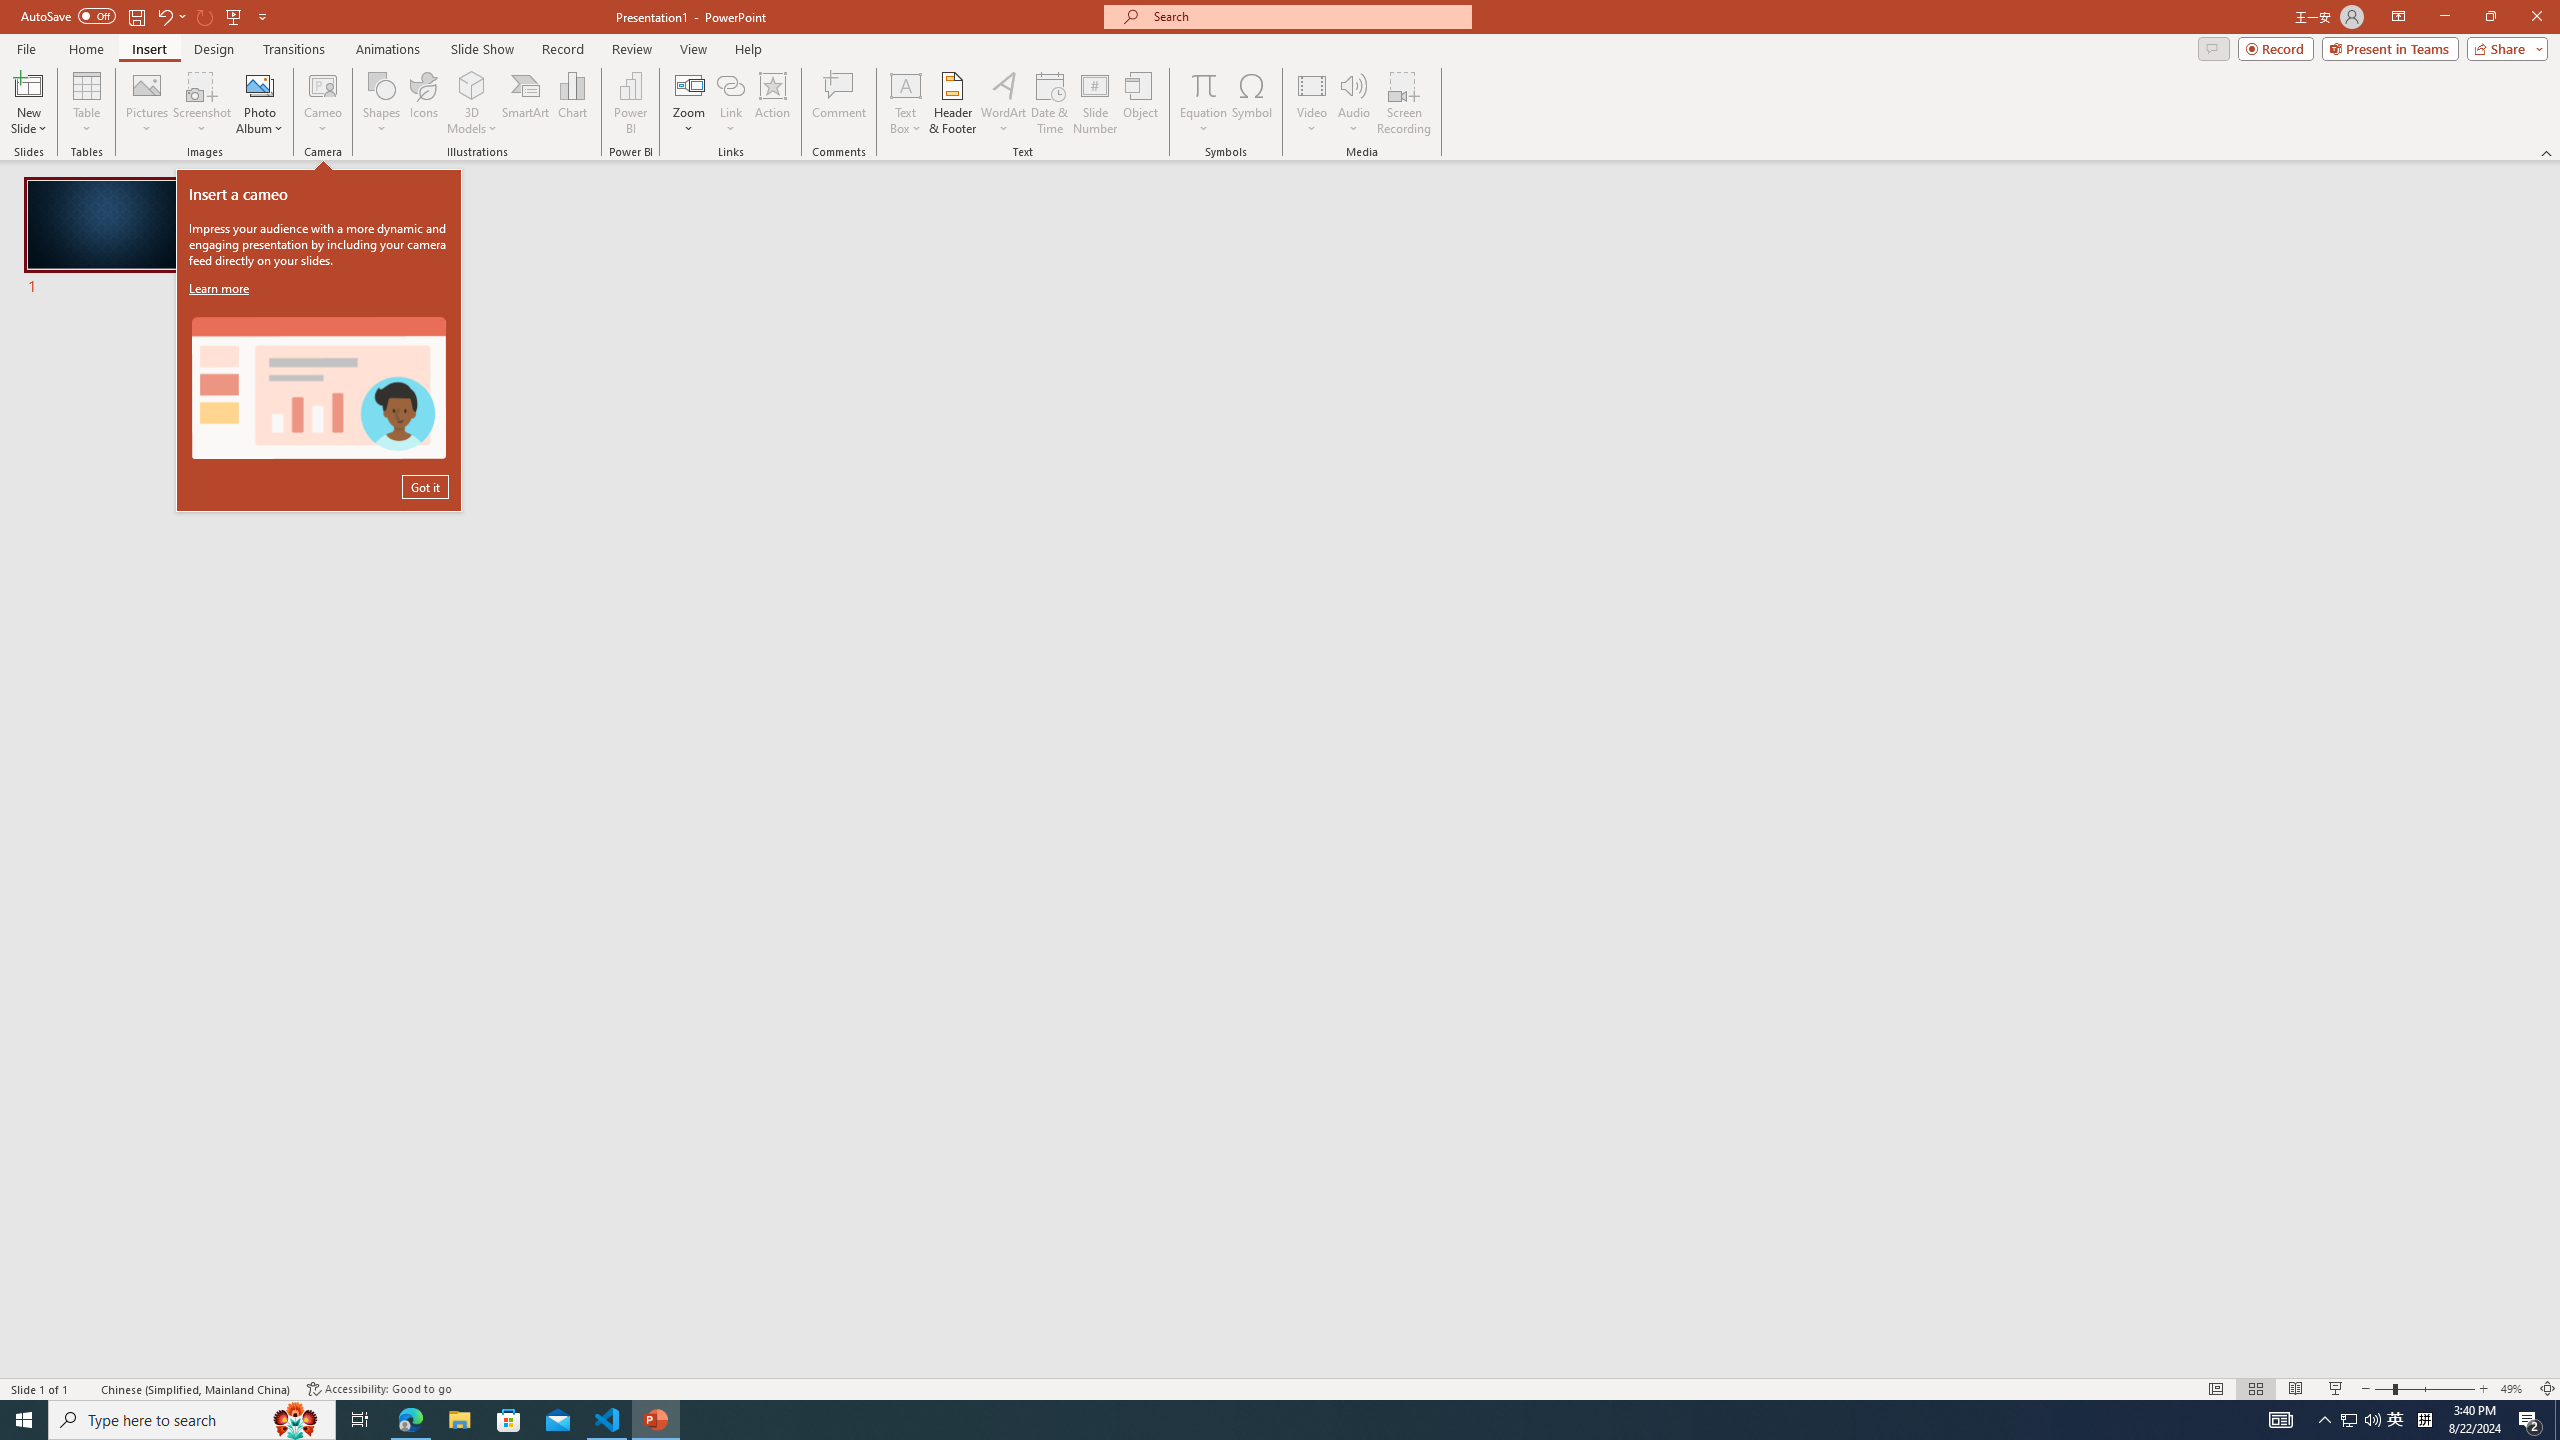 The height and width of the screenshot is (1440, 2560). What do you see at coordinates (1404, 103) in the screenshot?
I see `Screen Recording...` at bounding box center [1404, 103].